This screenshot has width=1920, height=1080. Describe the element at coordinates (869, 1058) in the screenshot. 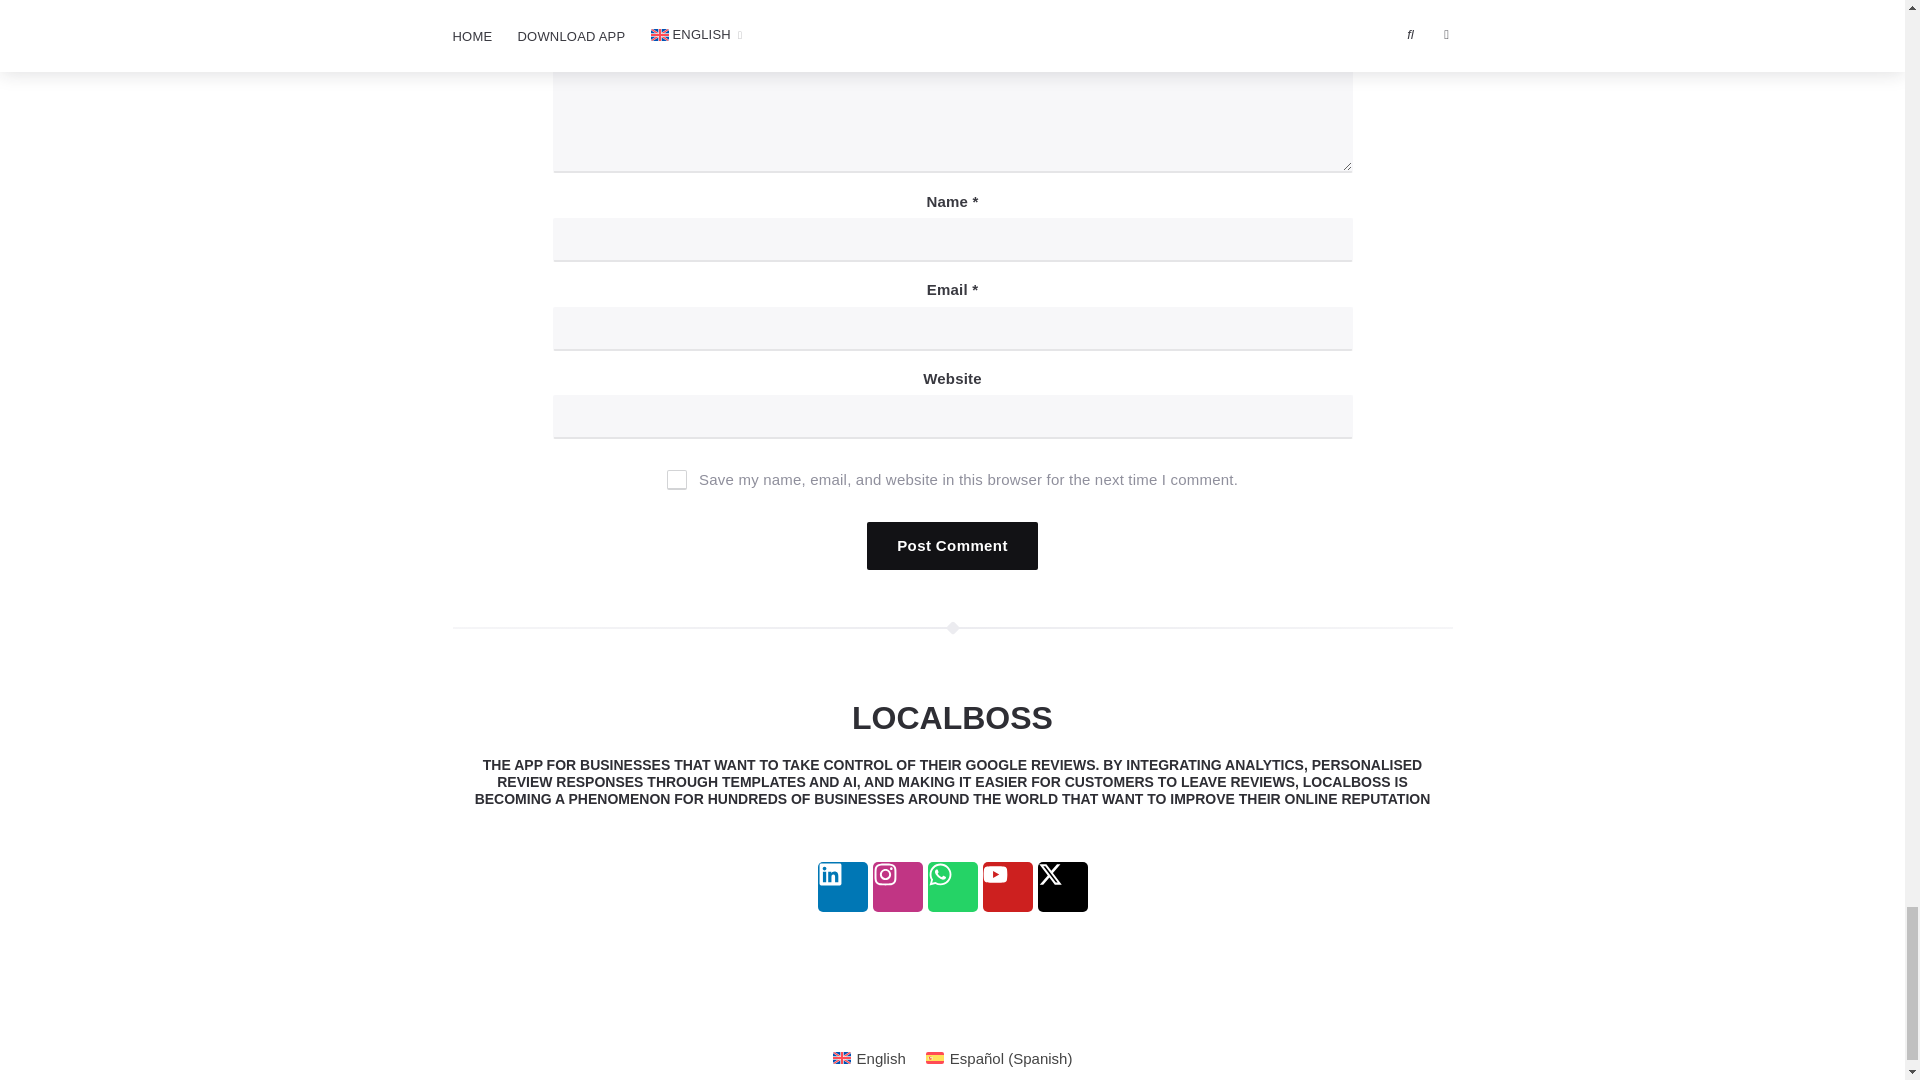

I see `English` at that location.